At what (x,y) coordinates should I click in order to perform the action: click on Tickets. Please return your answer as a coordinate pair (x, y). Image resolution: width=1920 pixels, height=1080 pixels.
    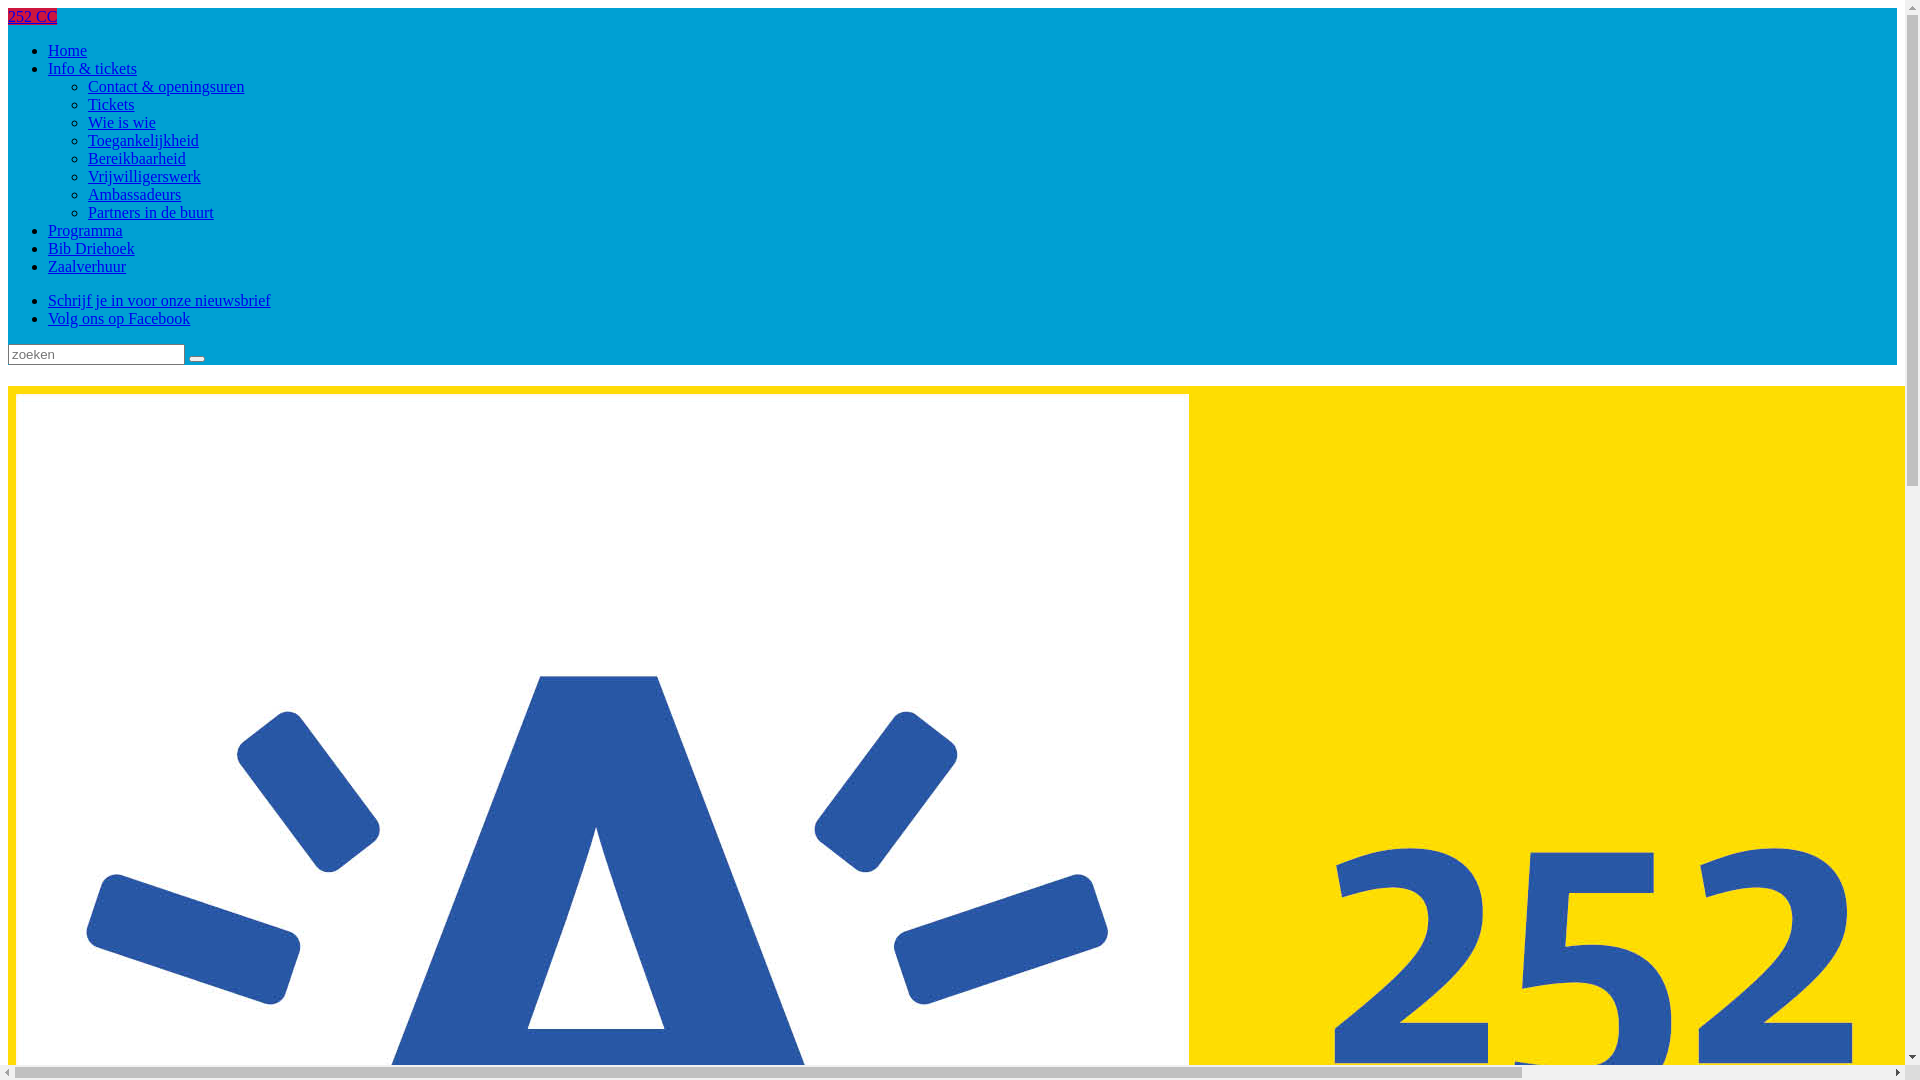
    Looking at the image, I should click on (112, 104).